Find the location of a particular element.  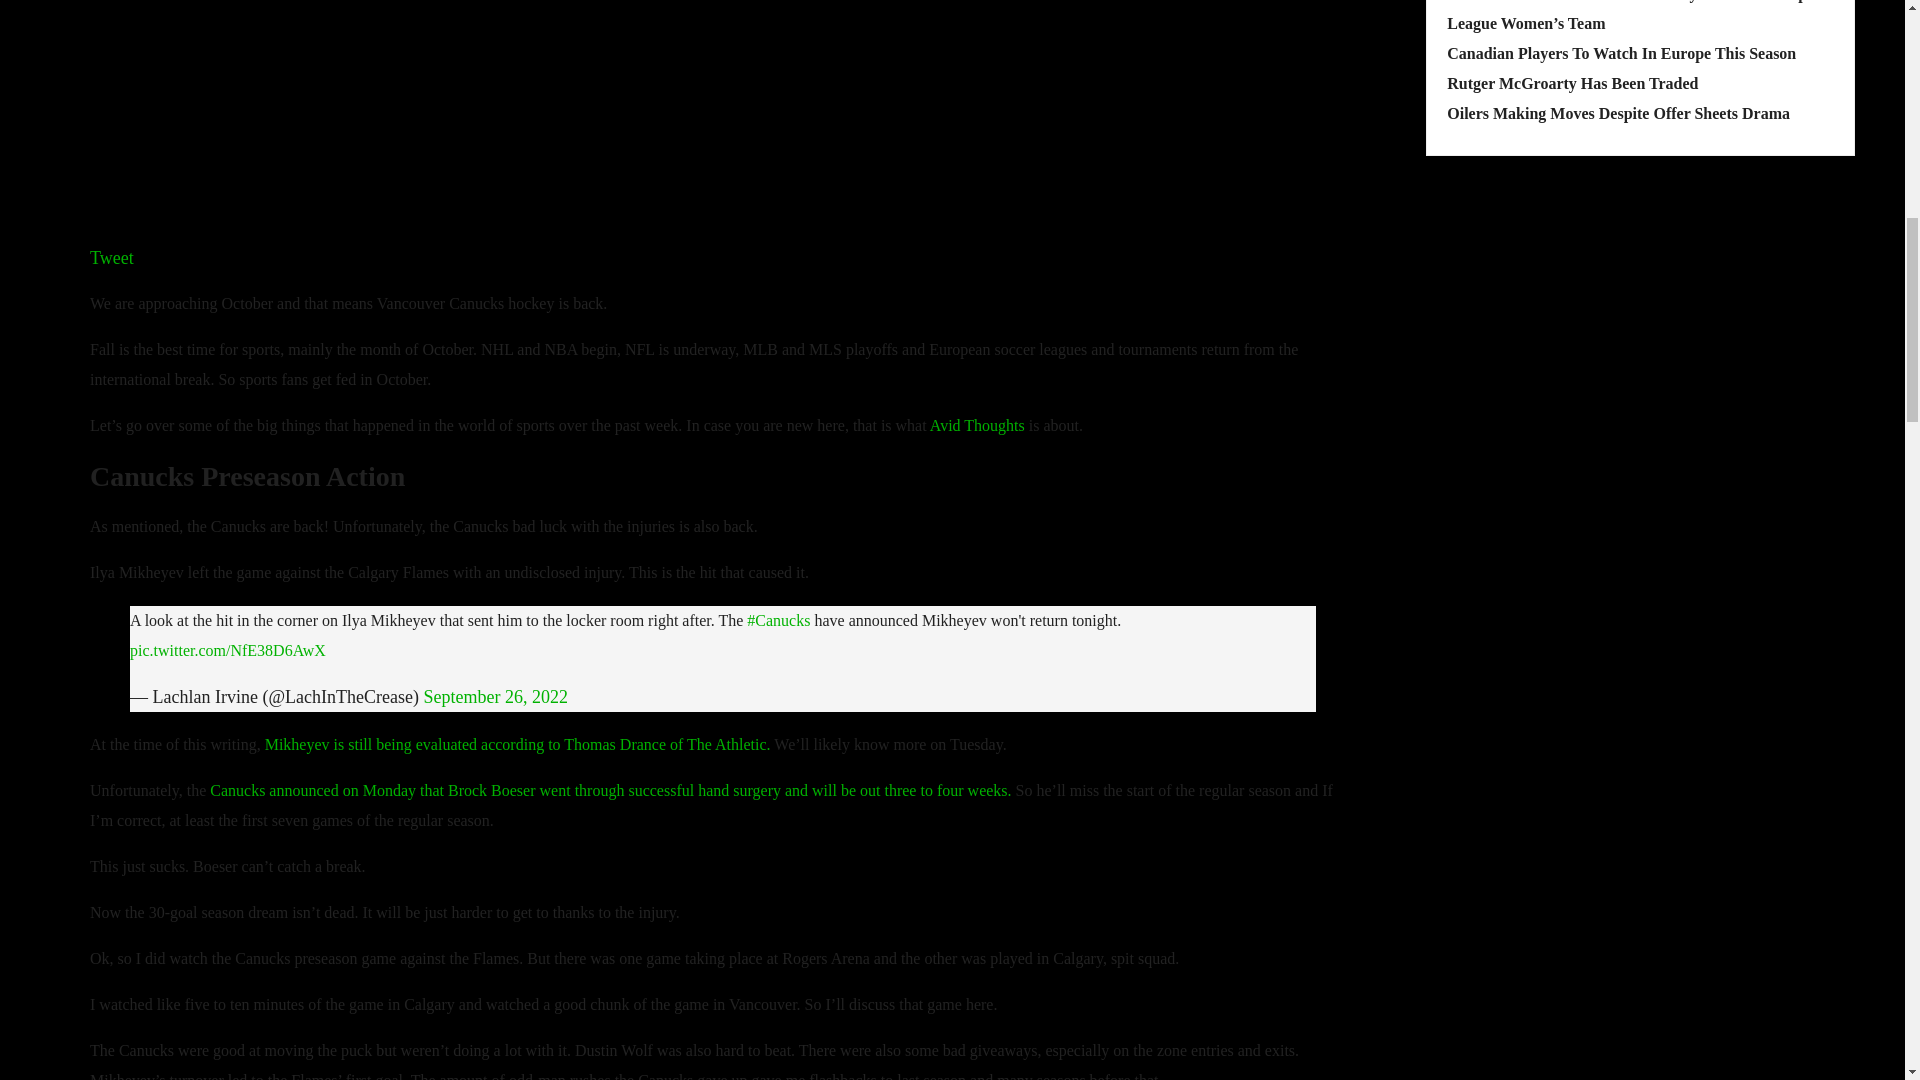

September 26, 2022 is located at coordinates (494, 696).